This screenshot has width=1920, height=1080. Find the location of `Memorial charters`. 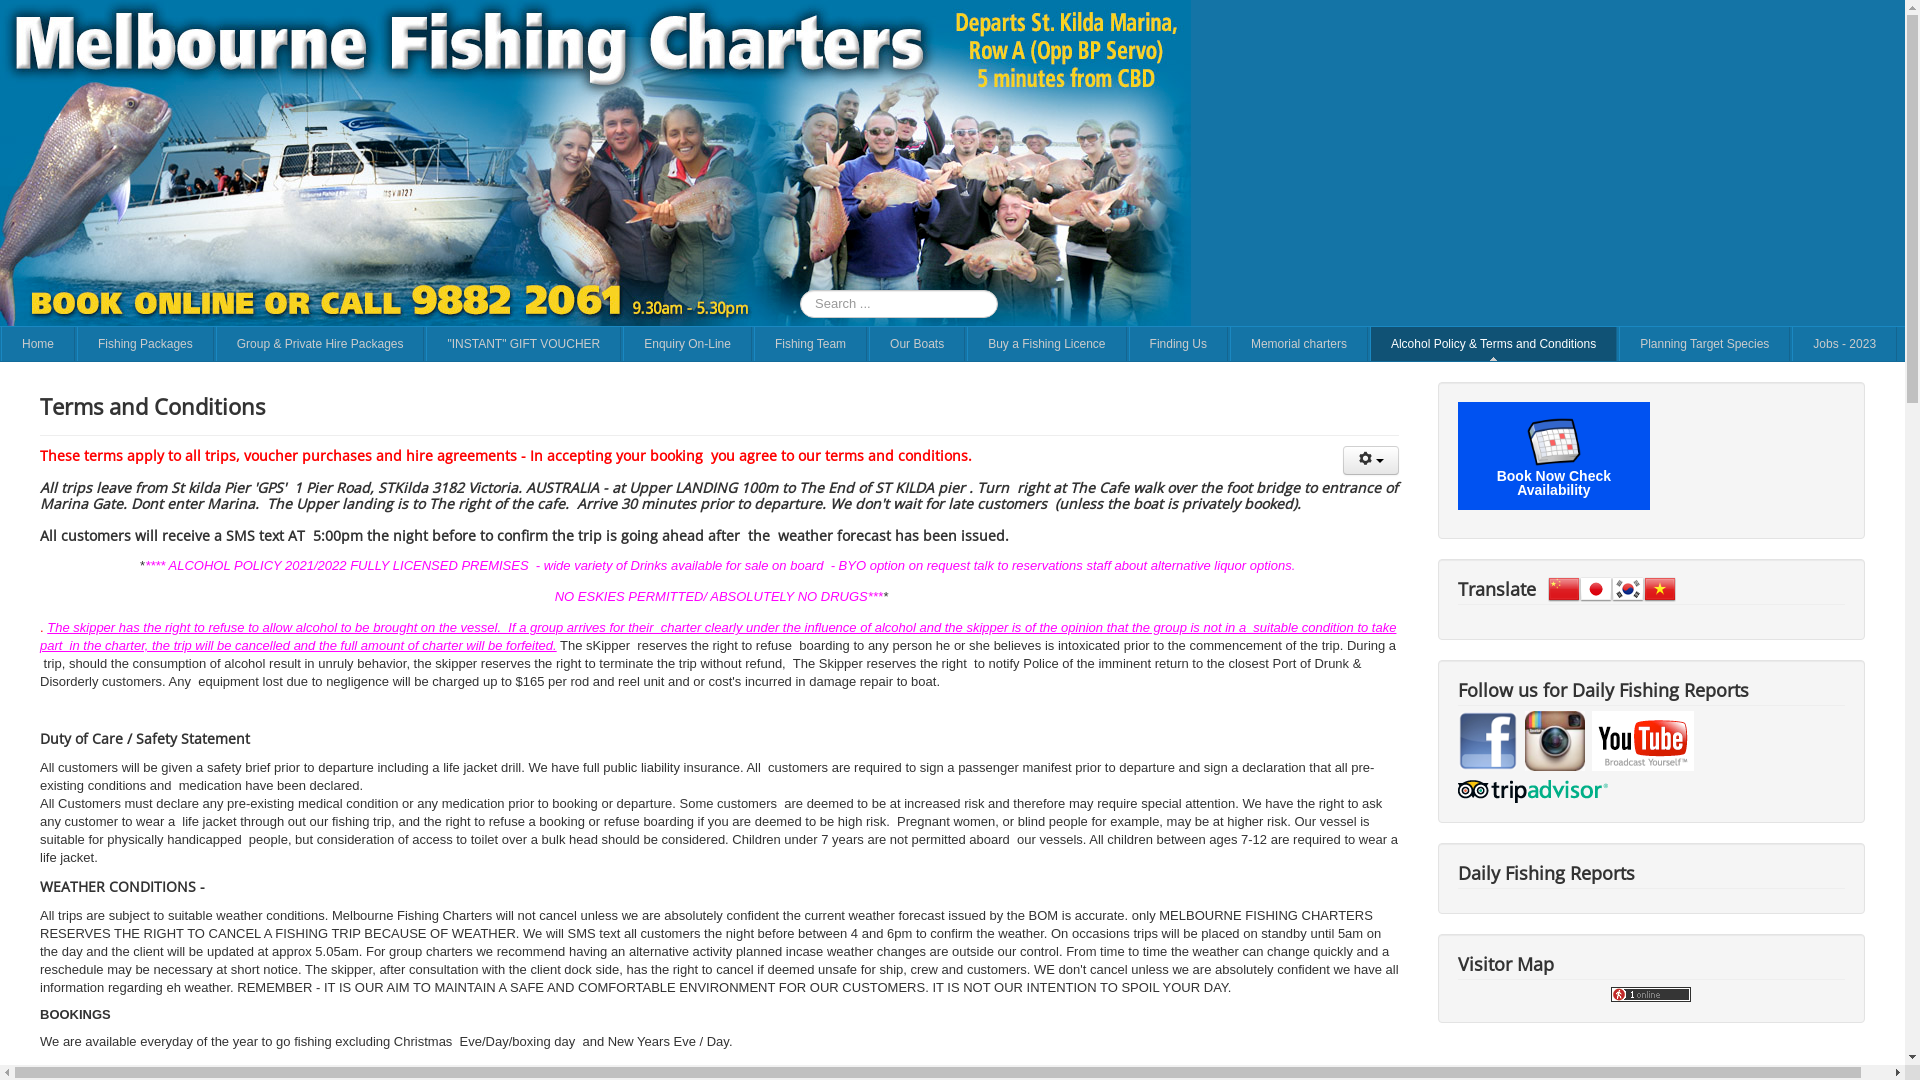

Memorial charters is located at coordinates (1299, 344).